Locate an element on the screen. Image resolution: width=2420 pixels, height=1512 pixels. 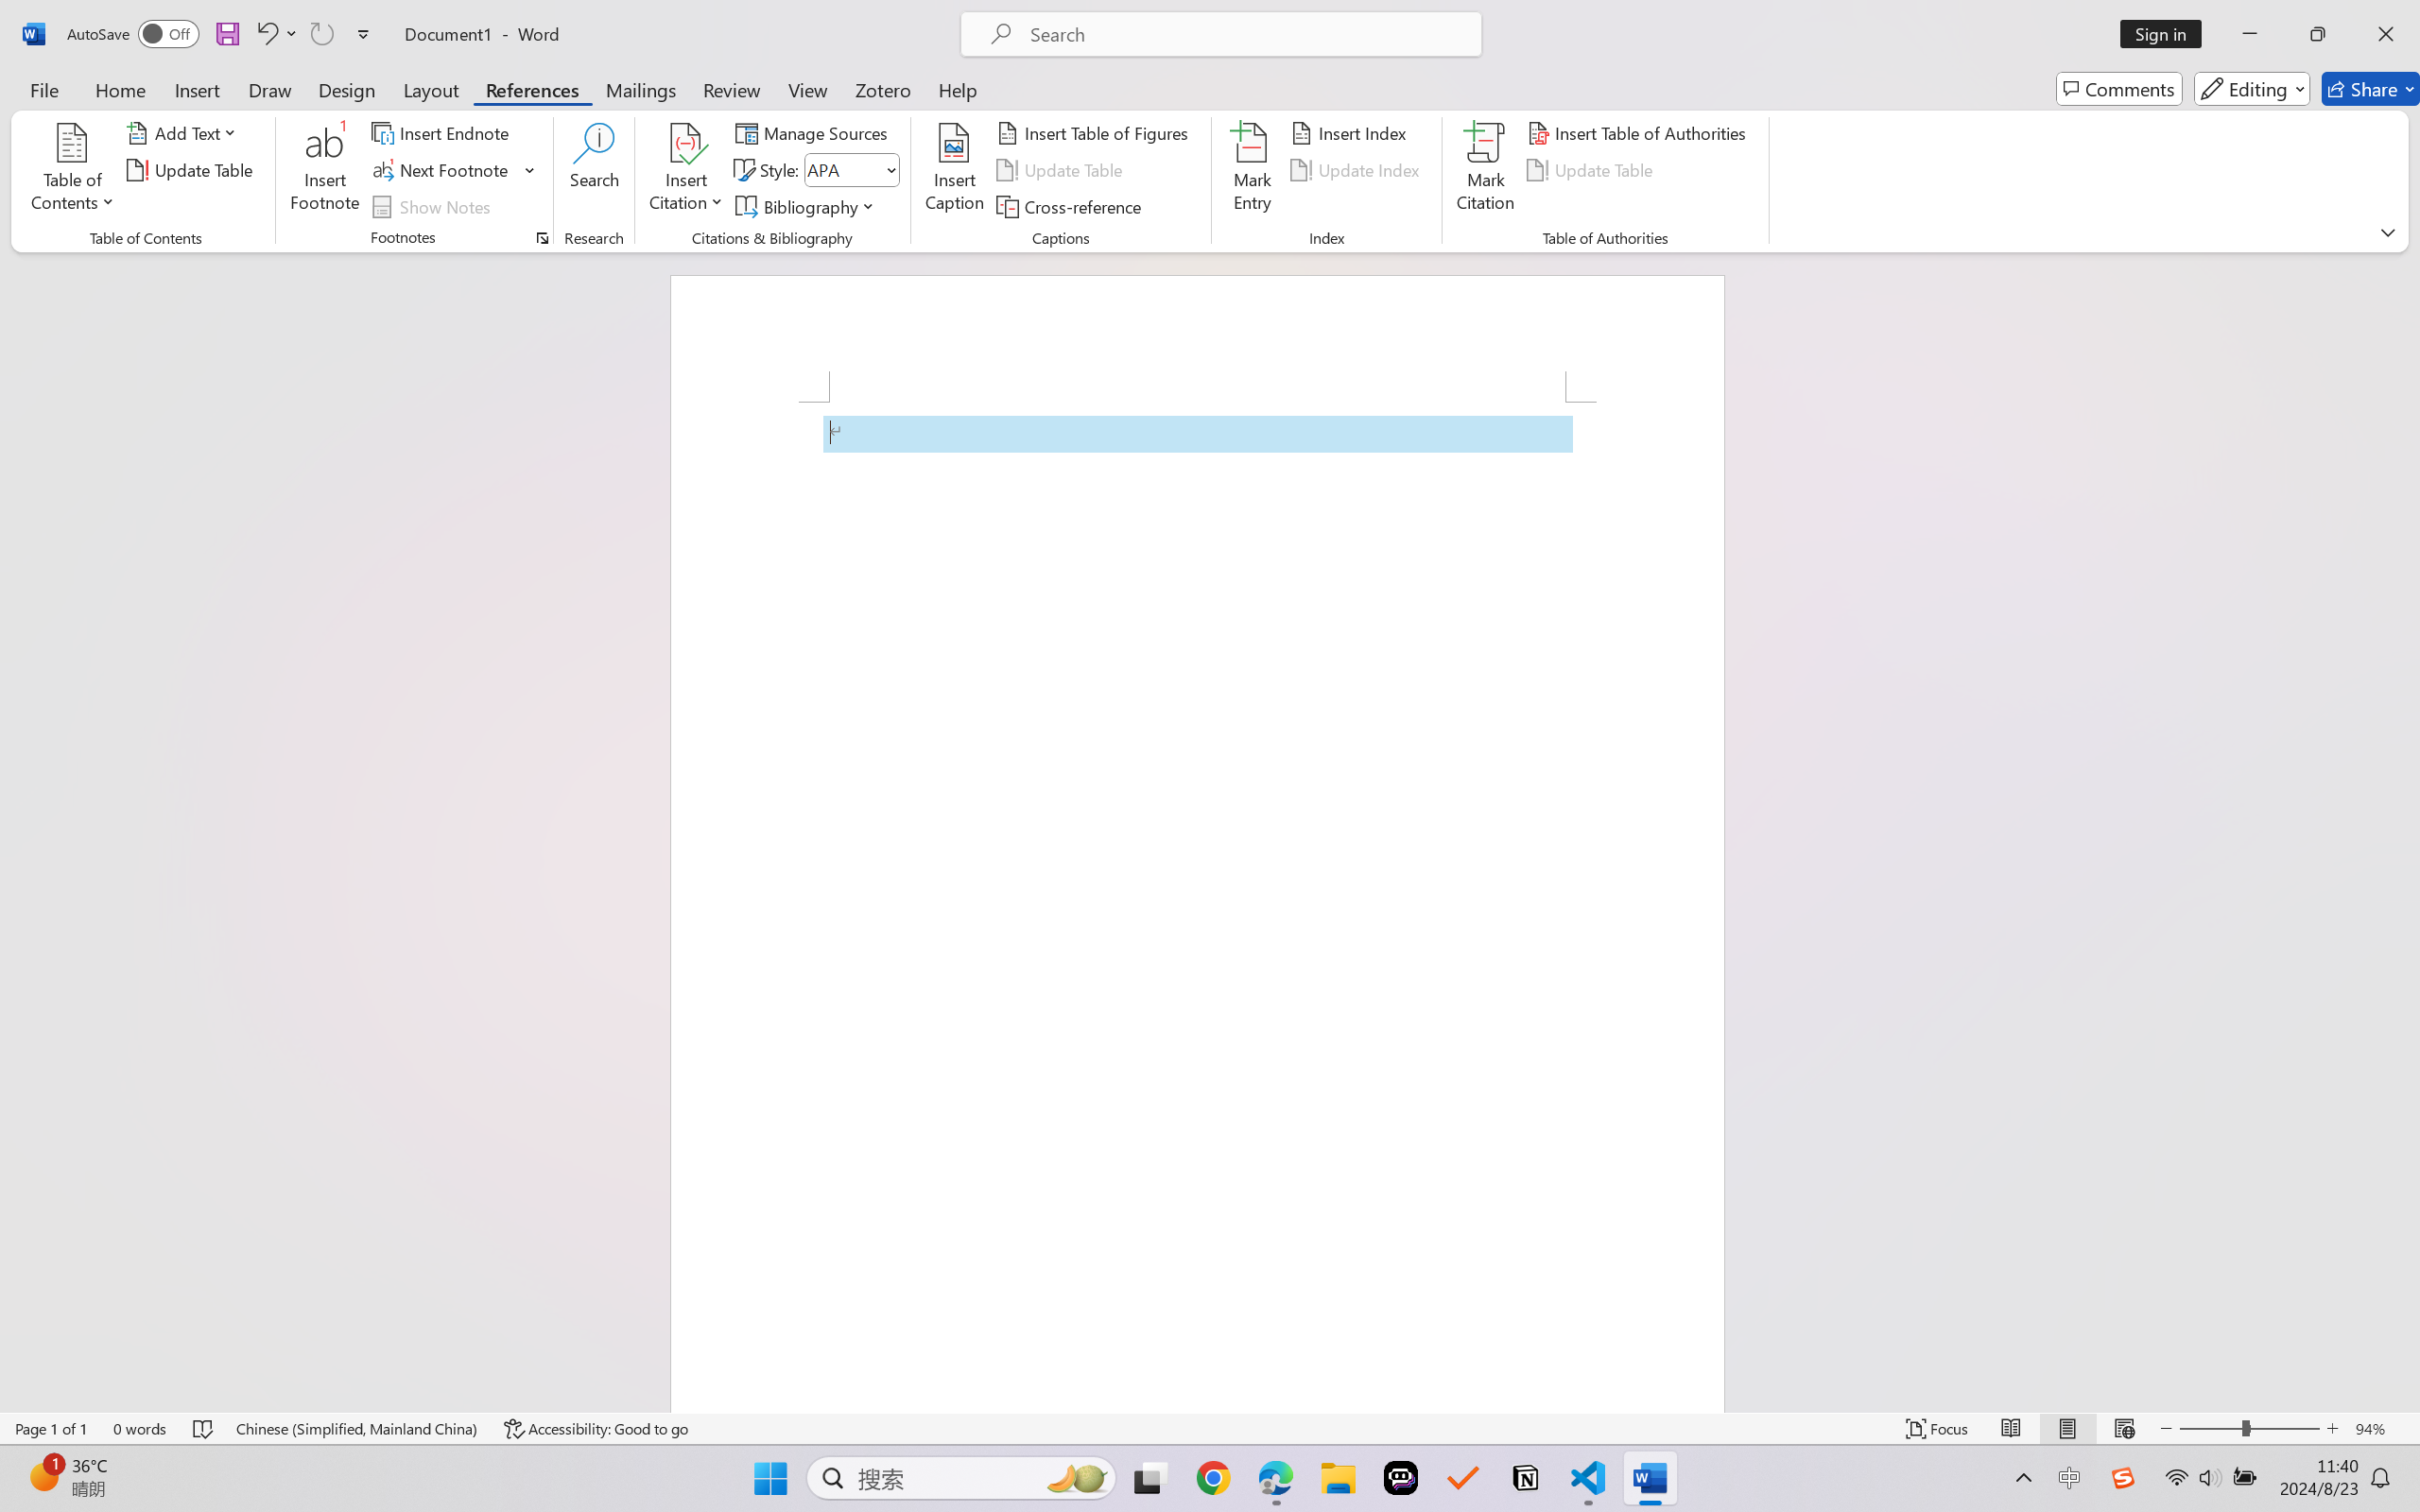
Insert Citation is located at coordinates (686, 170).